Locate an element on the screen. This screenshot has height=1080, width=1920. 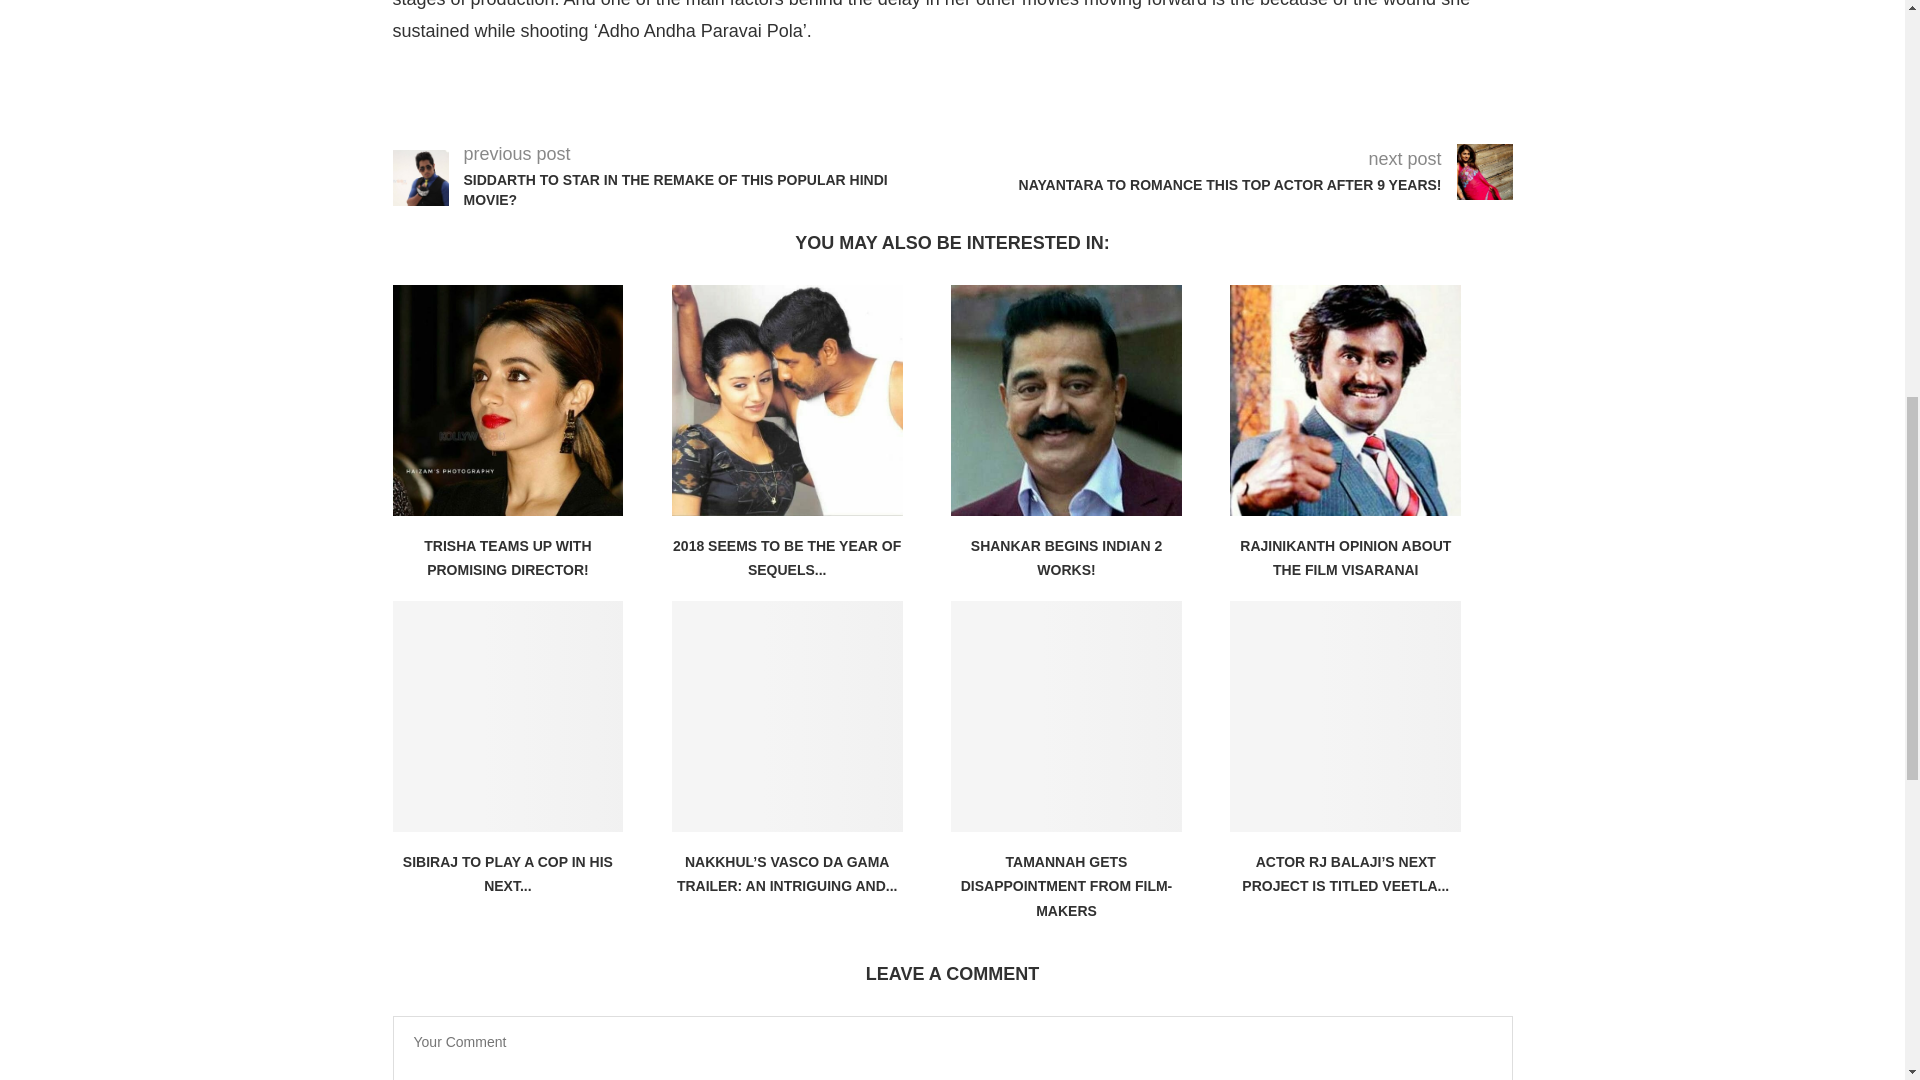
SIBIRAJ TO PLAY A COP IN HIS NEXT... is located at coordinates (508, 874).